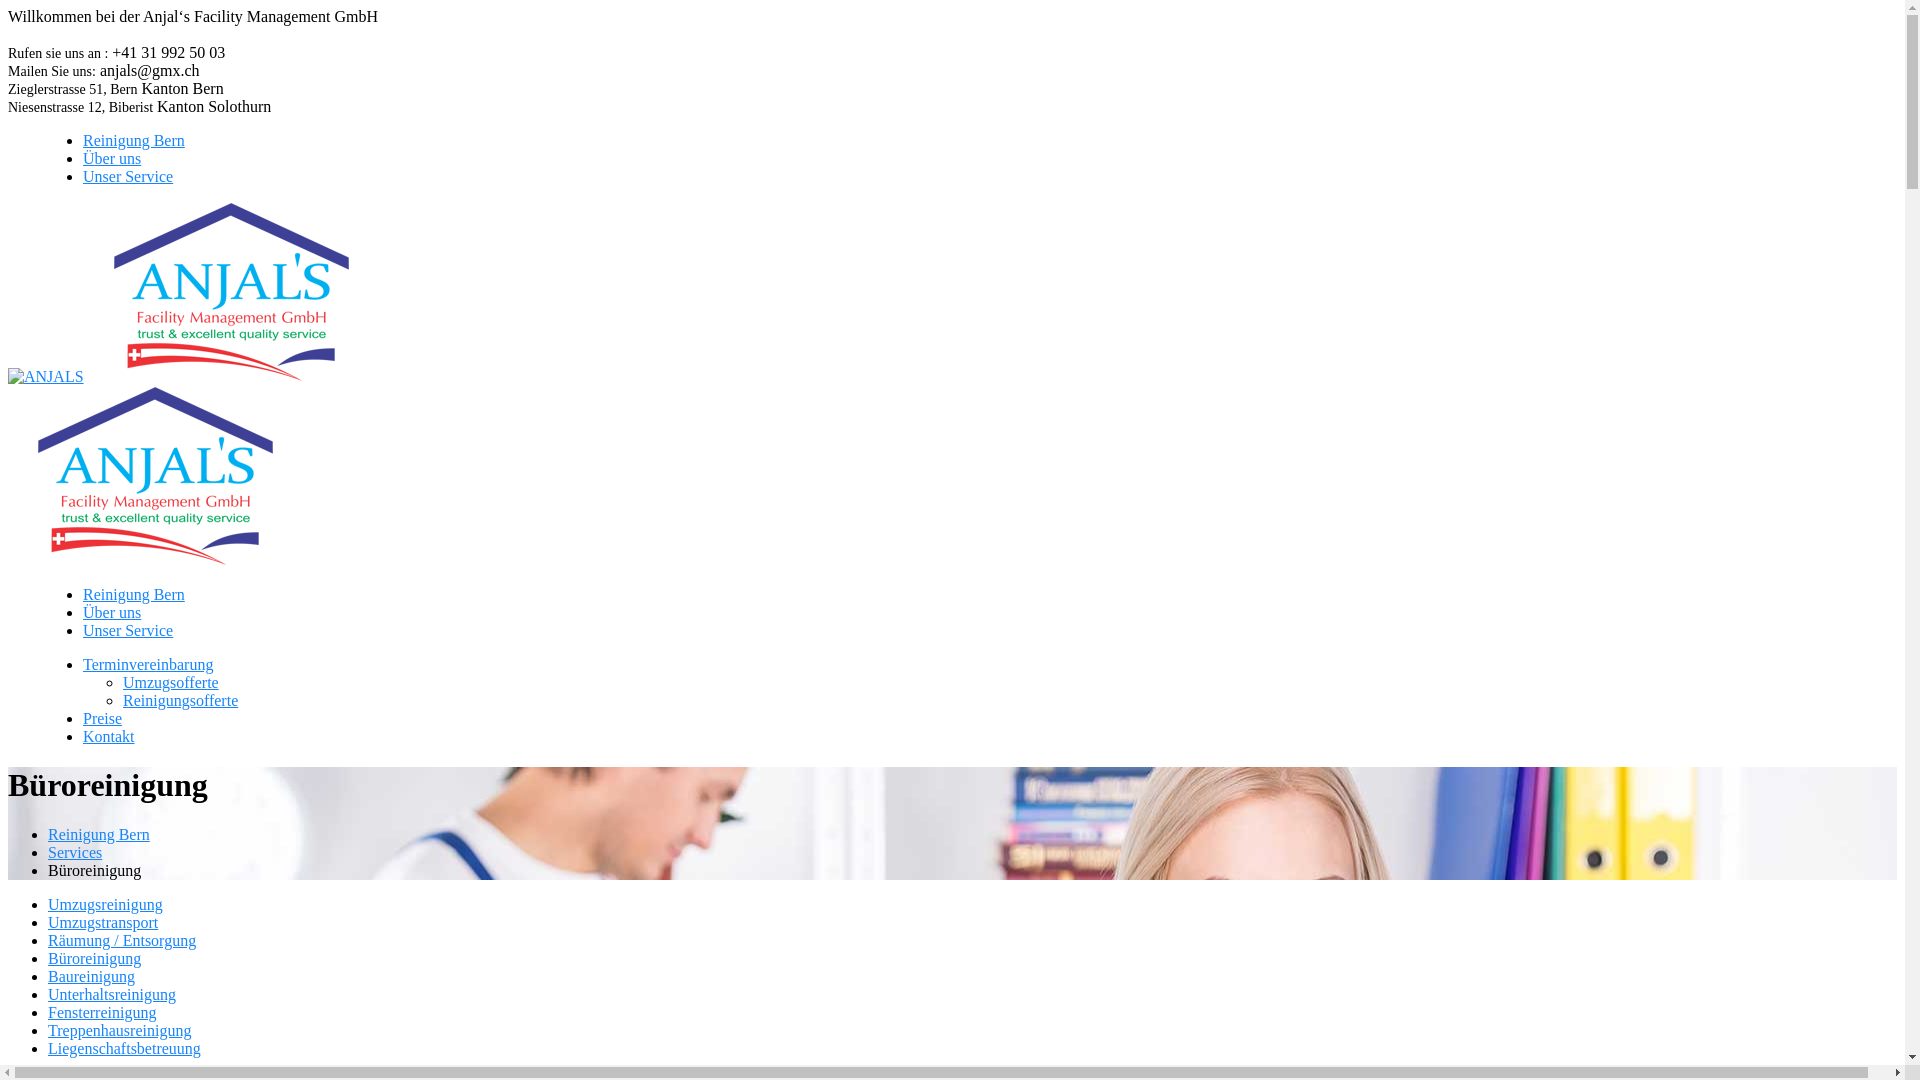 The height and width of the screenshot is (1080, 1920). I want to click on ANJALS, so click(234, 376).